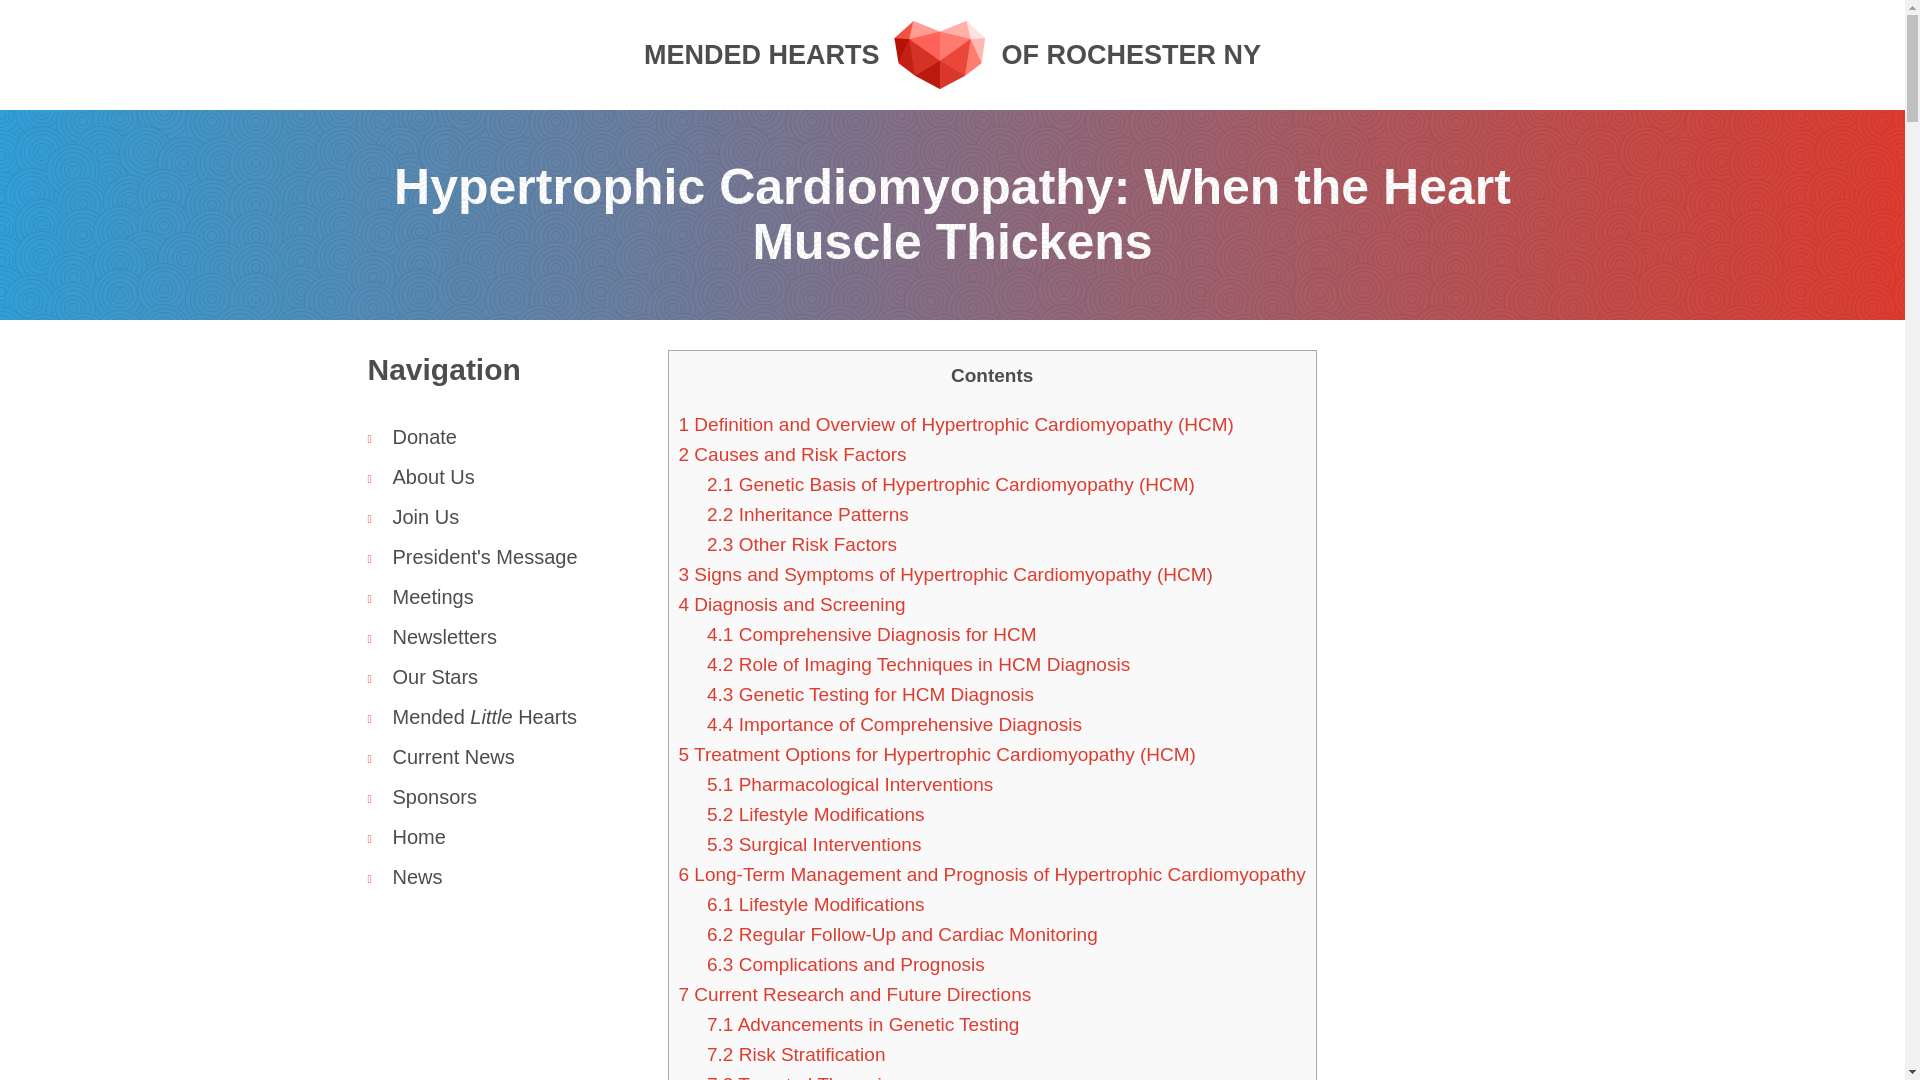  What do you see at coordinates (807, 514) in the screenshot?
I see `7.2 Risk Stratification` at bounding box center [807, 514].